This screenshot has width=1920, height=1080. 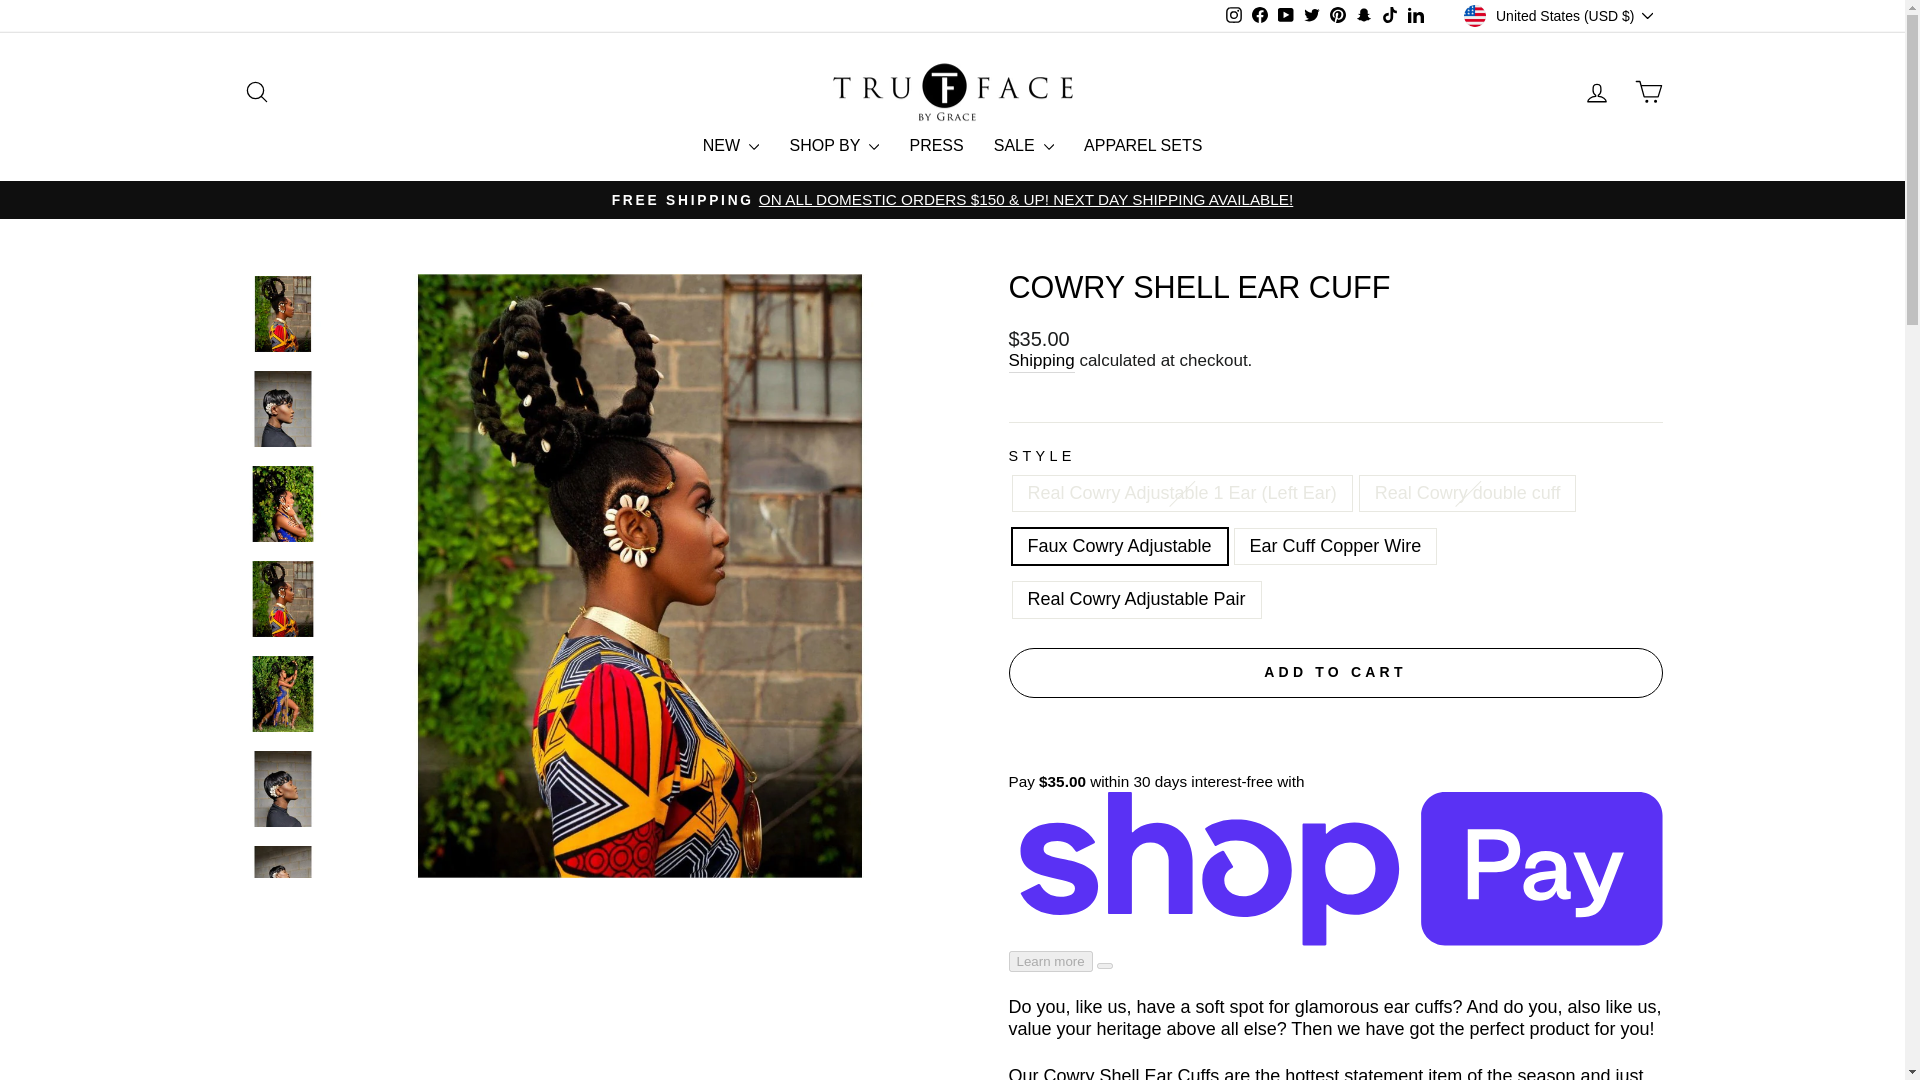 I want to click on Trufacebygrace on Pinterest, so click(x=1338, y=16).